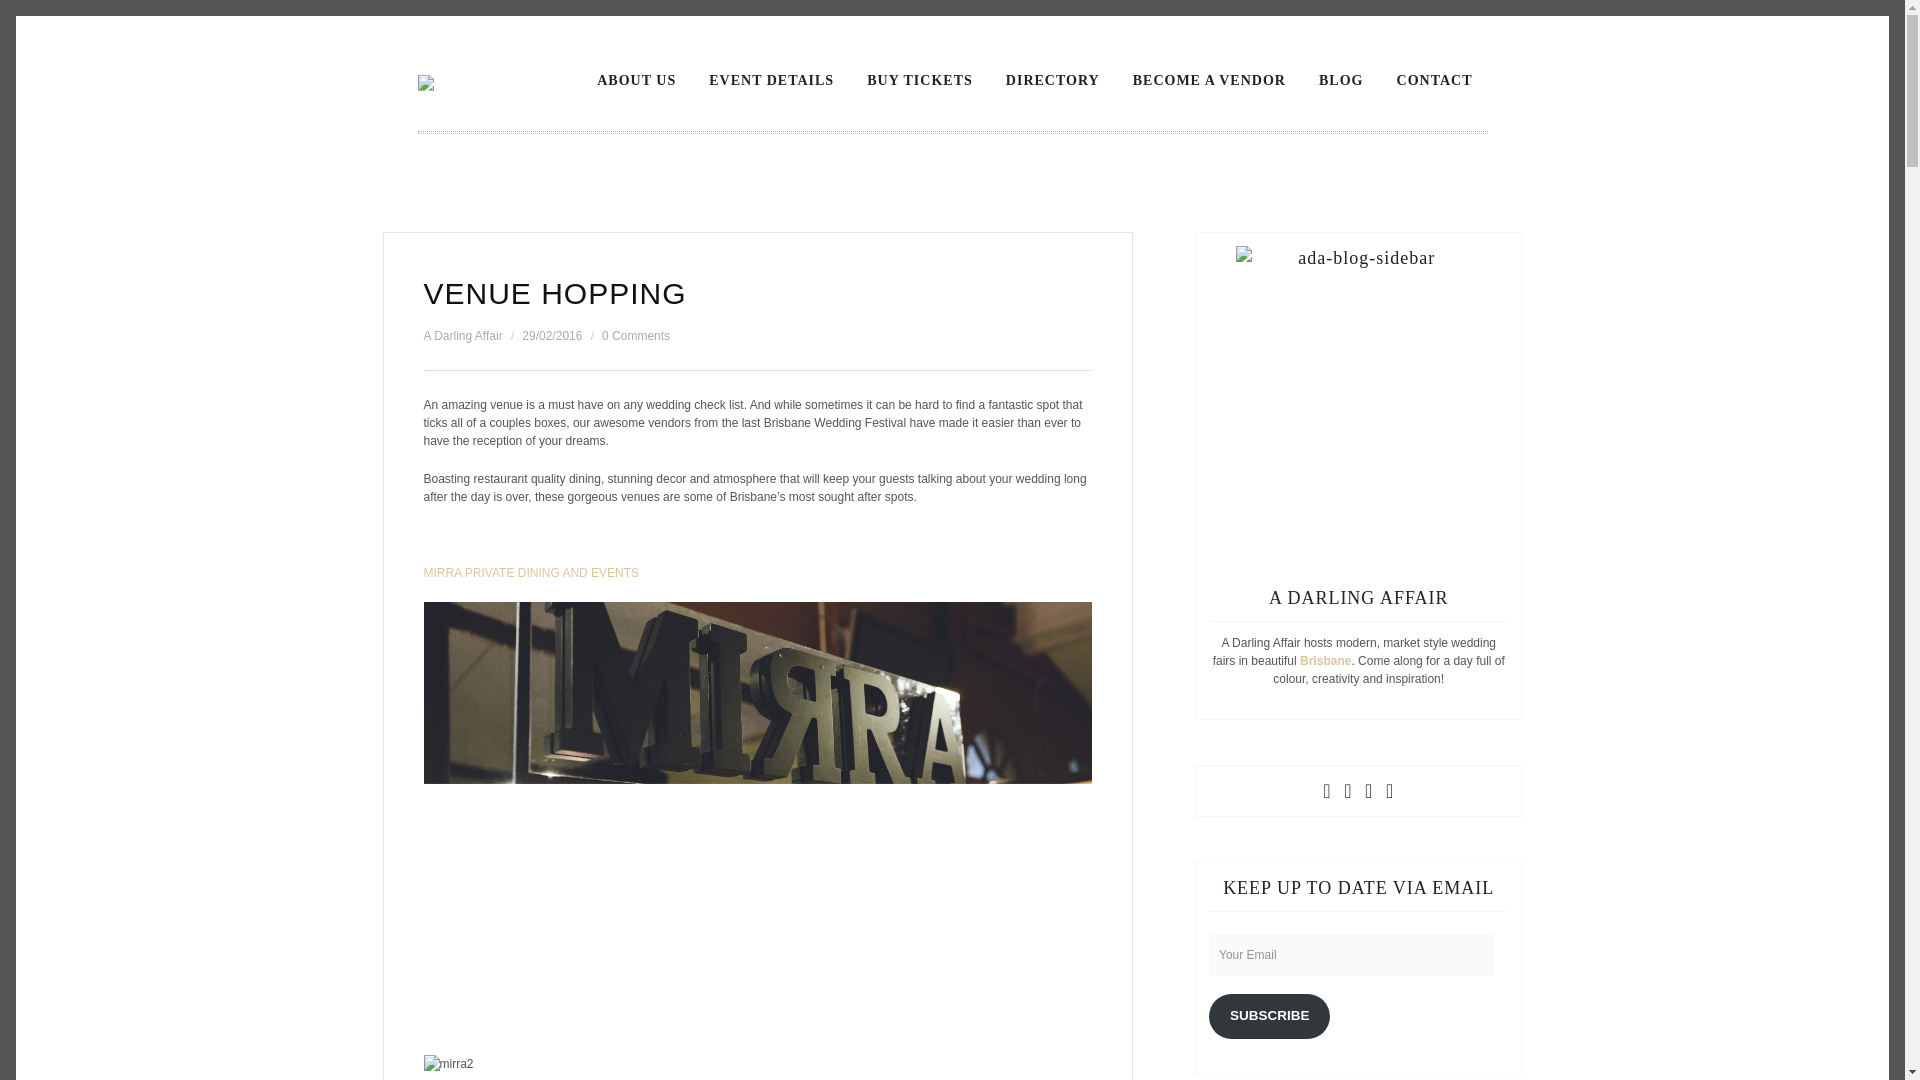  I want to click on DIRECTORY, so click(1052, 80).